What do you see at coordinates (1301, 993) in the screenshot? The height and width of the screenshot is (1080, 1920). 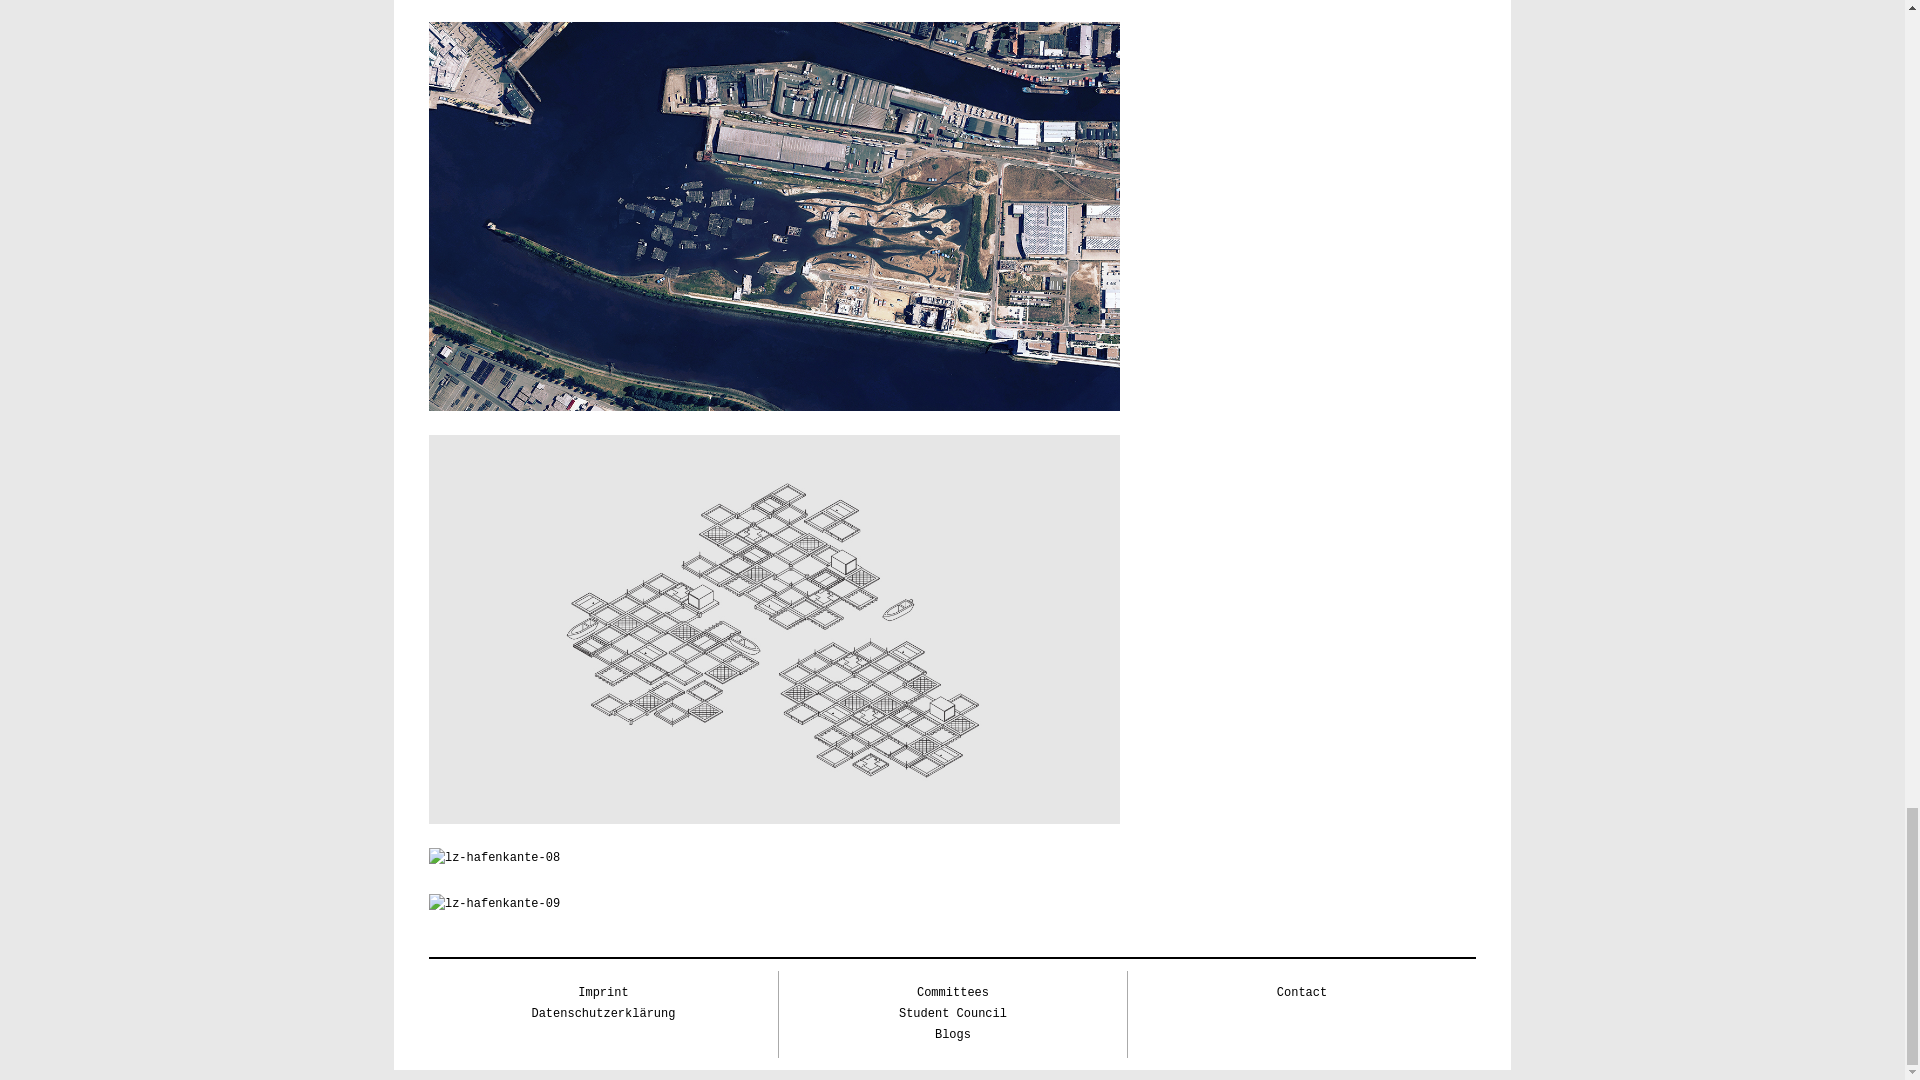 I see `Contact` at bounding box center [1301, 993].